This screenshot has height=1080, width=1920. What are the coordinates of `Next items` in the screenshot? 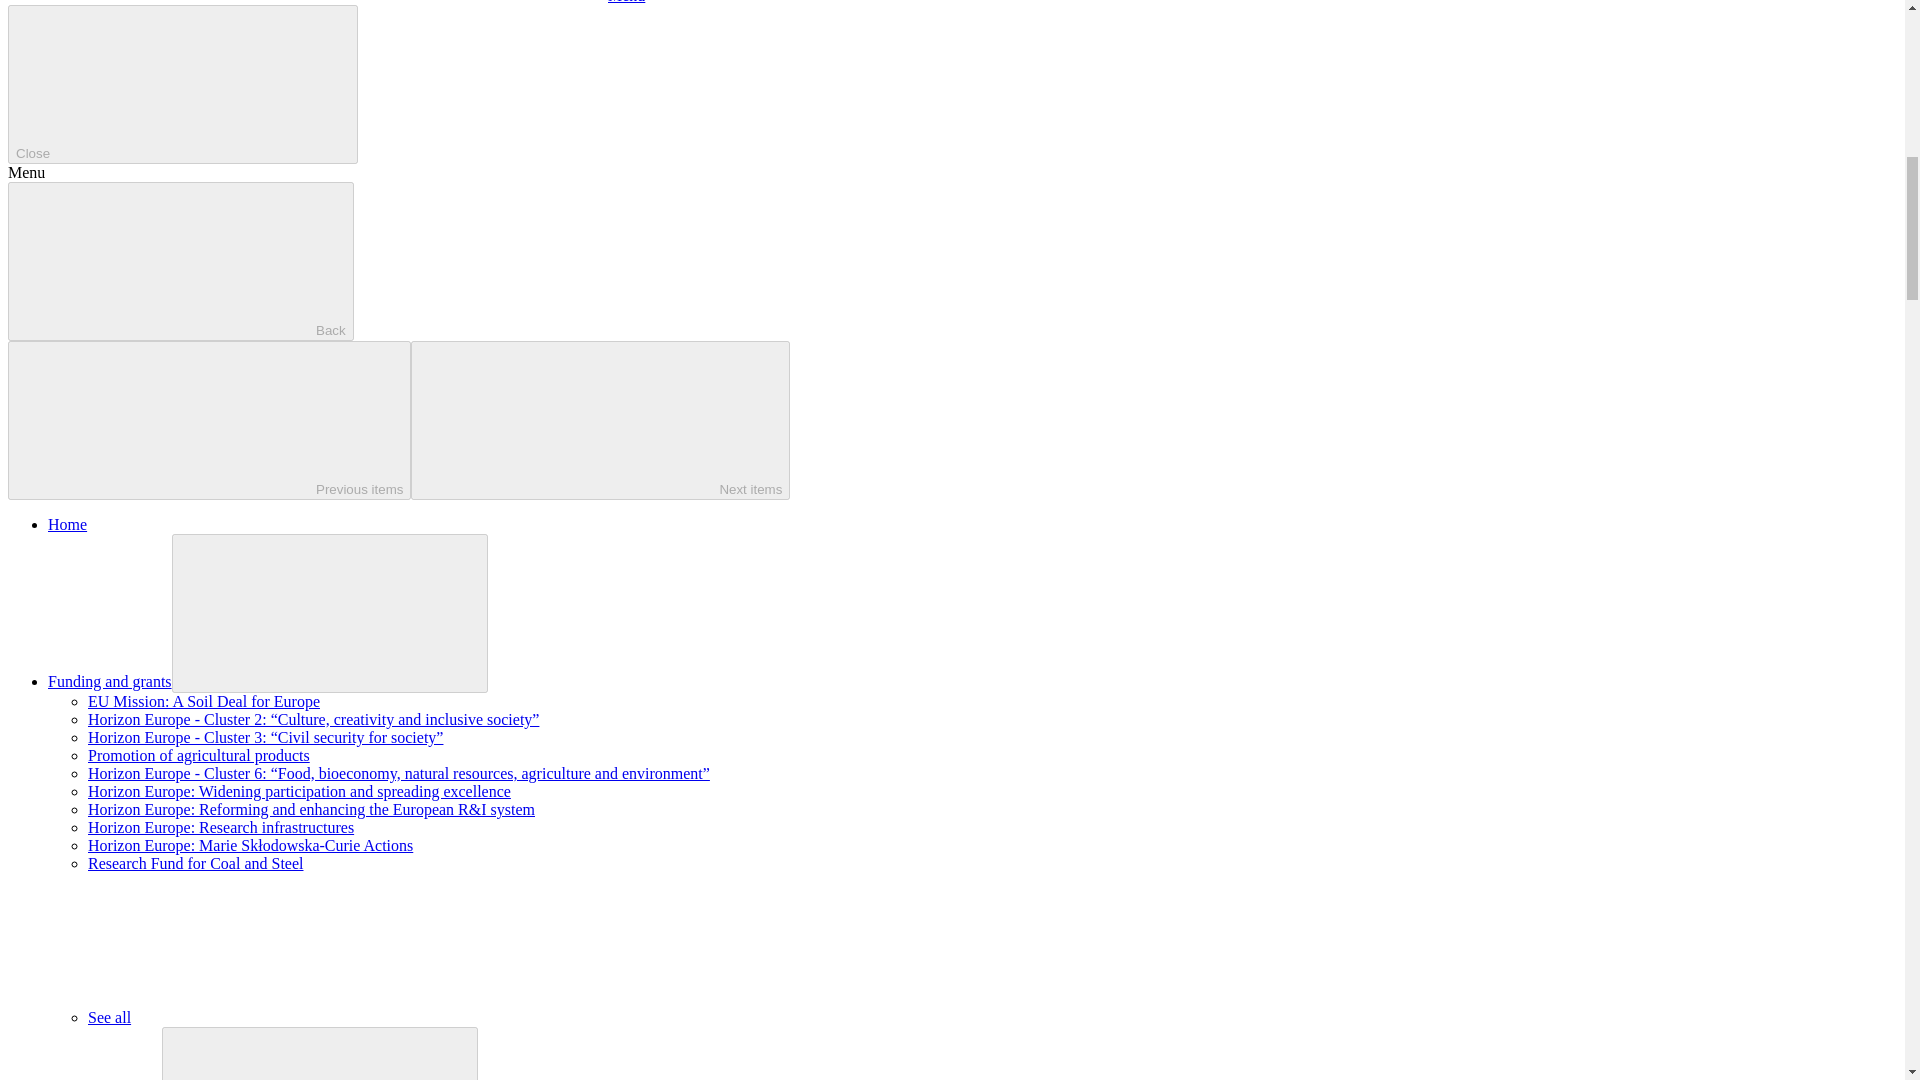 It's located at (600, 420).